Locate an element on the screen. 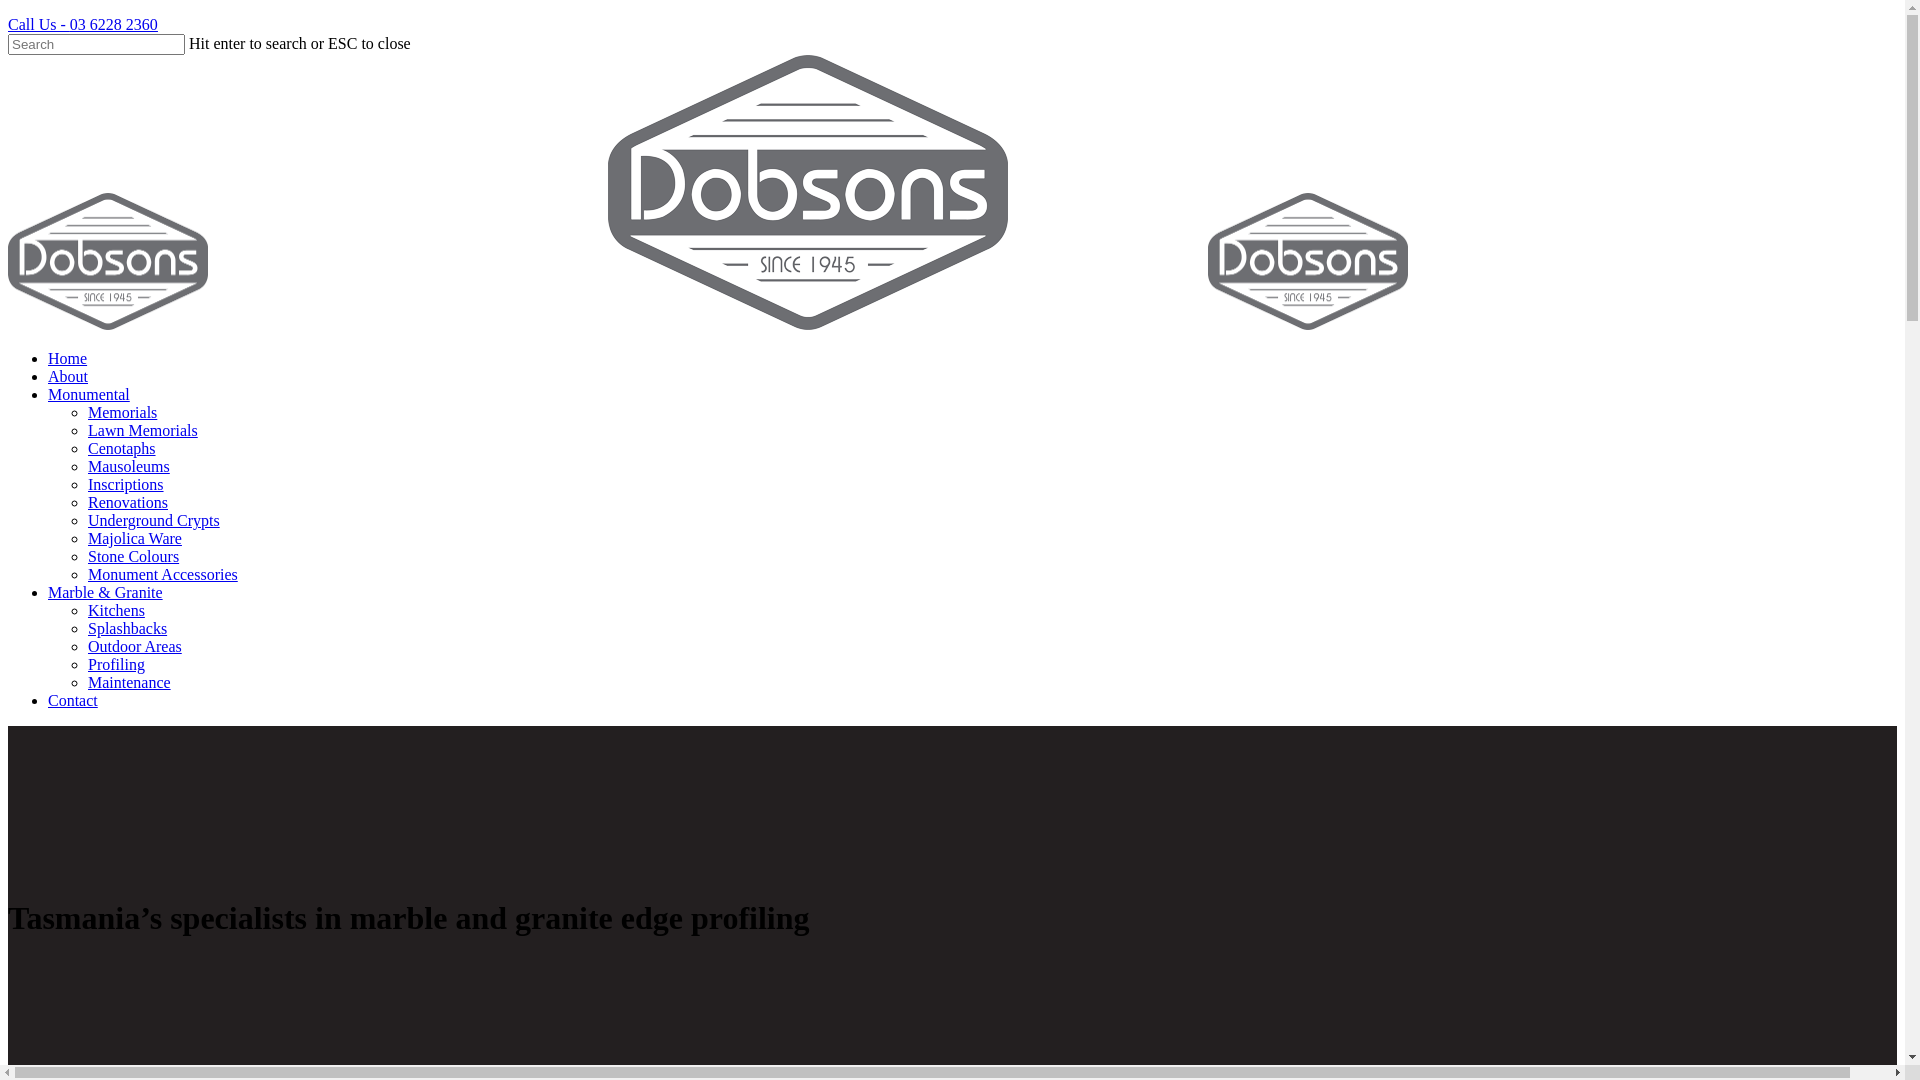 This screenshot has height=1080, width=1920. Monumental is located at coordinates (89, 394).